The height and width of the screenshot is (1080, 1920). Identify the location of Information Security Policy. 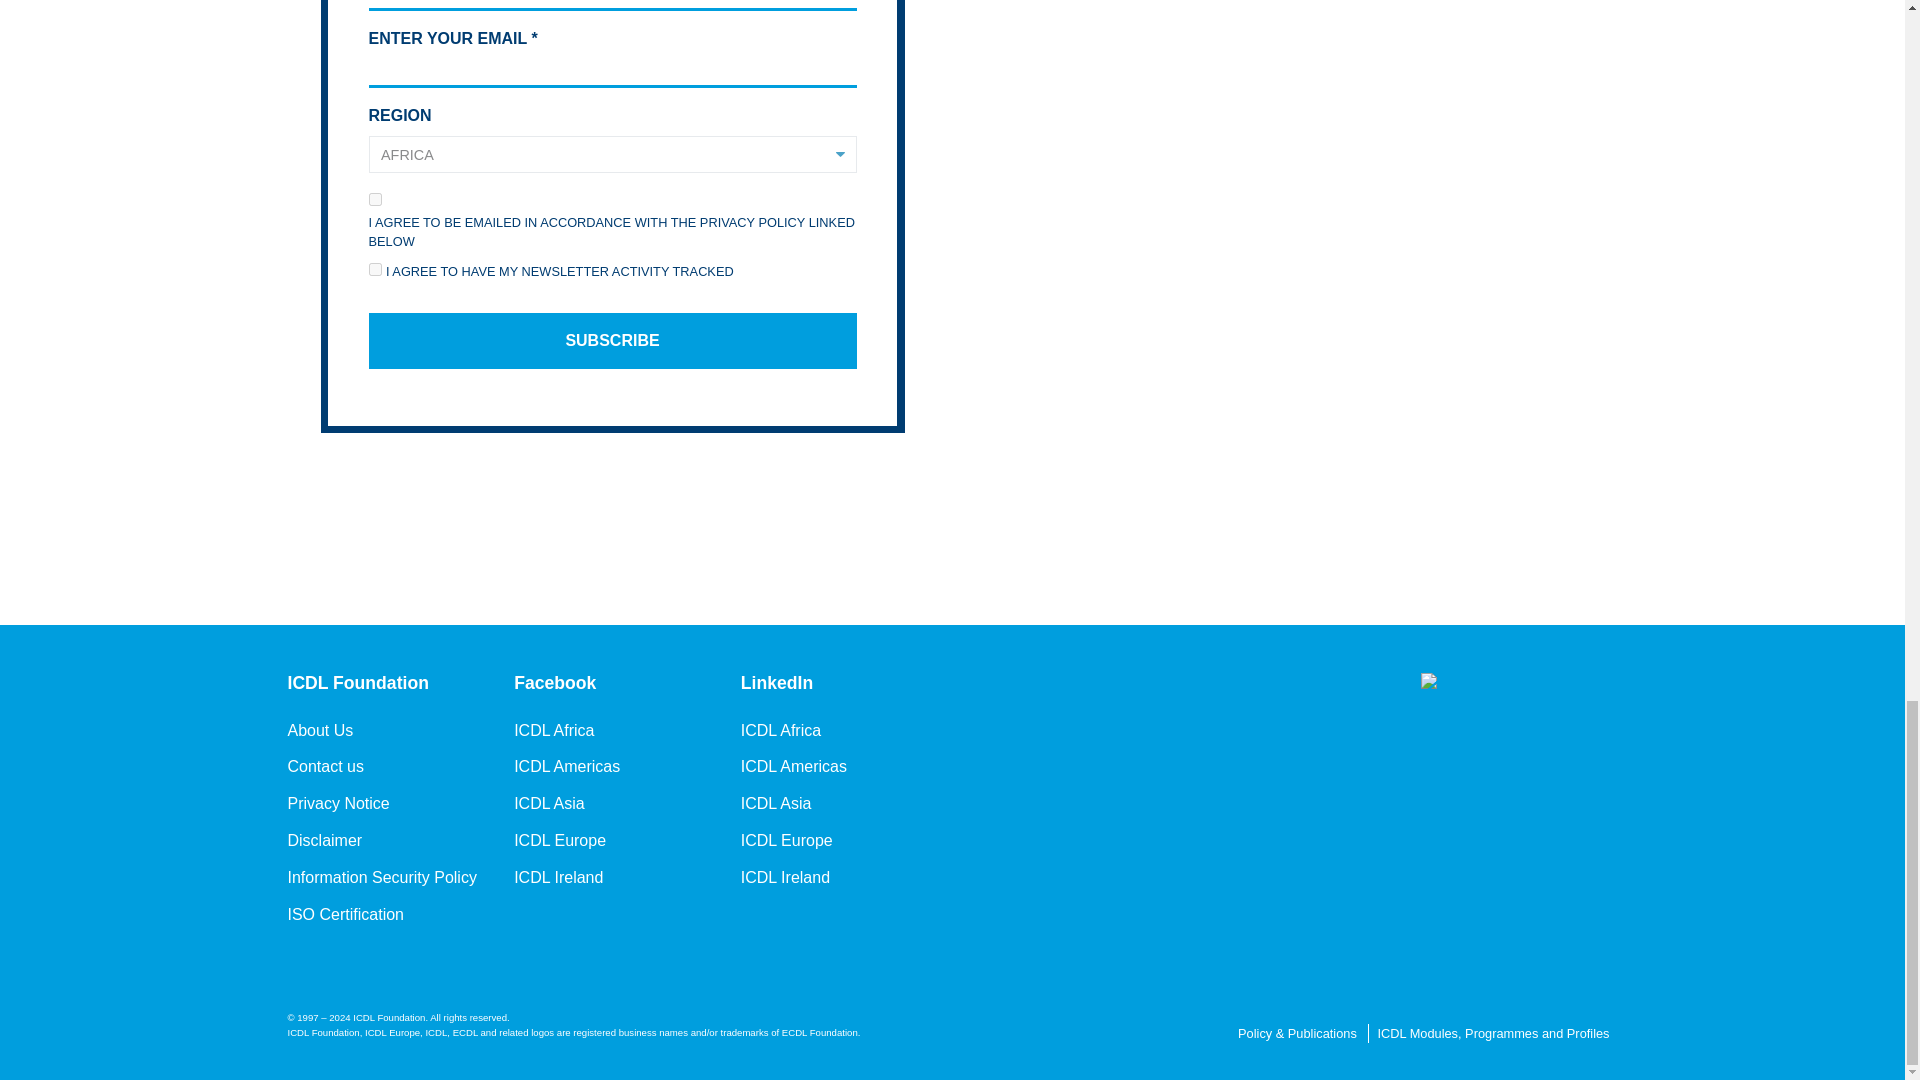
(382, 878).